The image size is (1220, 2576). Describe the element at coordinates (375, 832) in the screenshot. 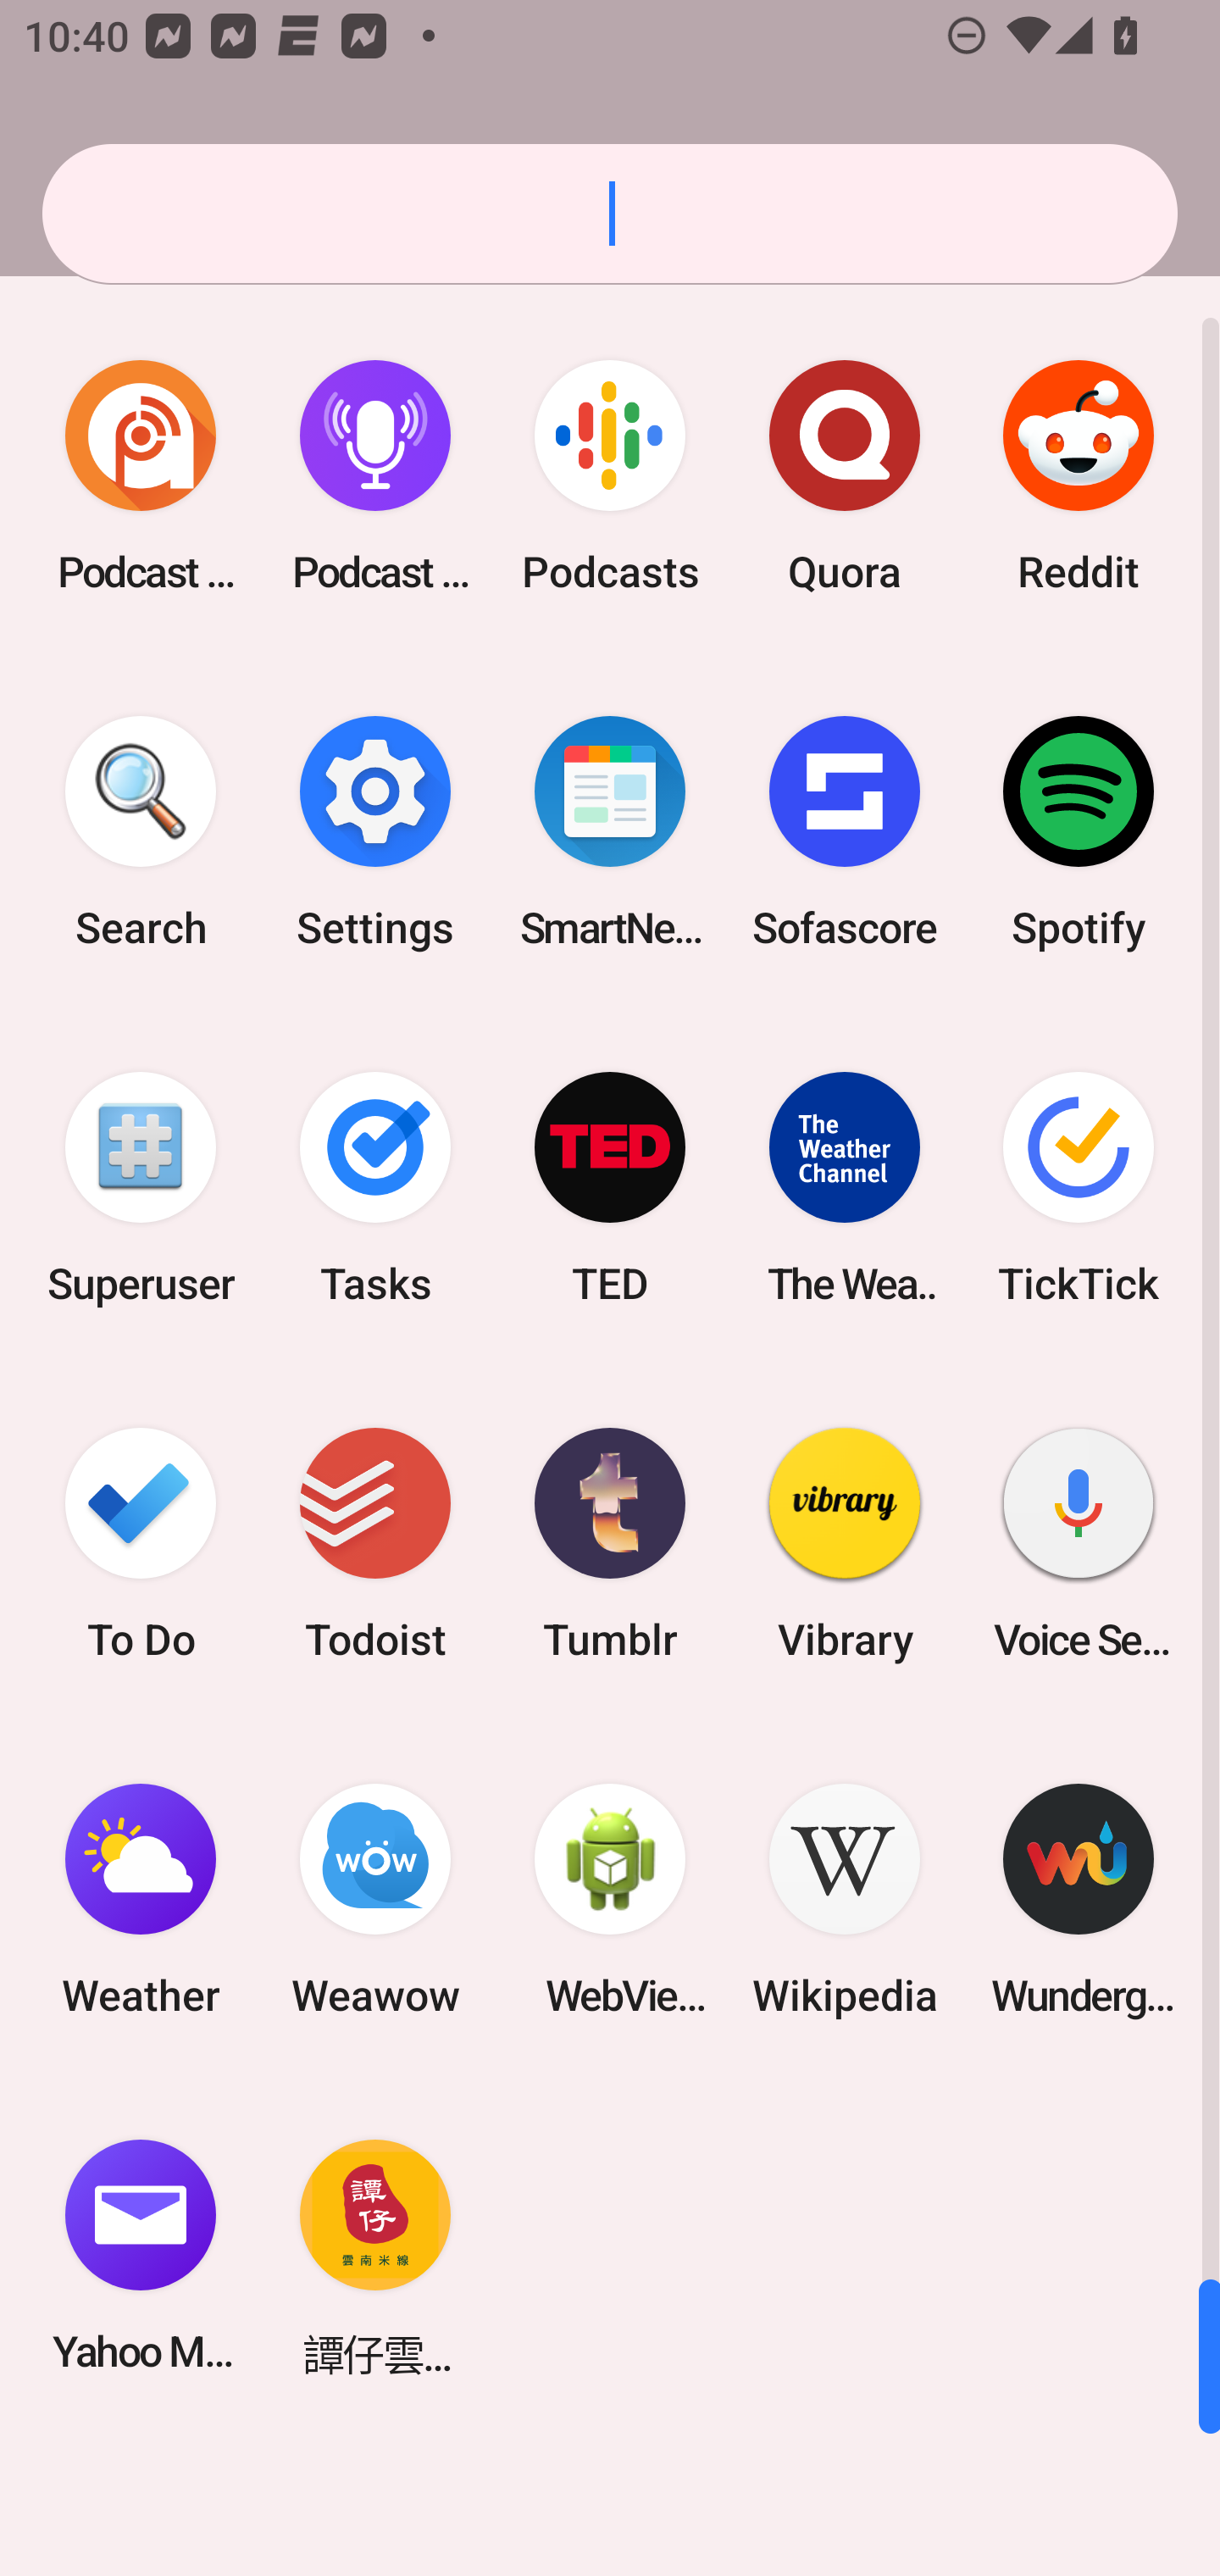

I see `Settings` at that location.